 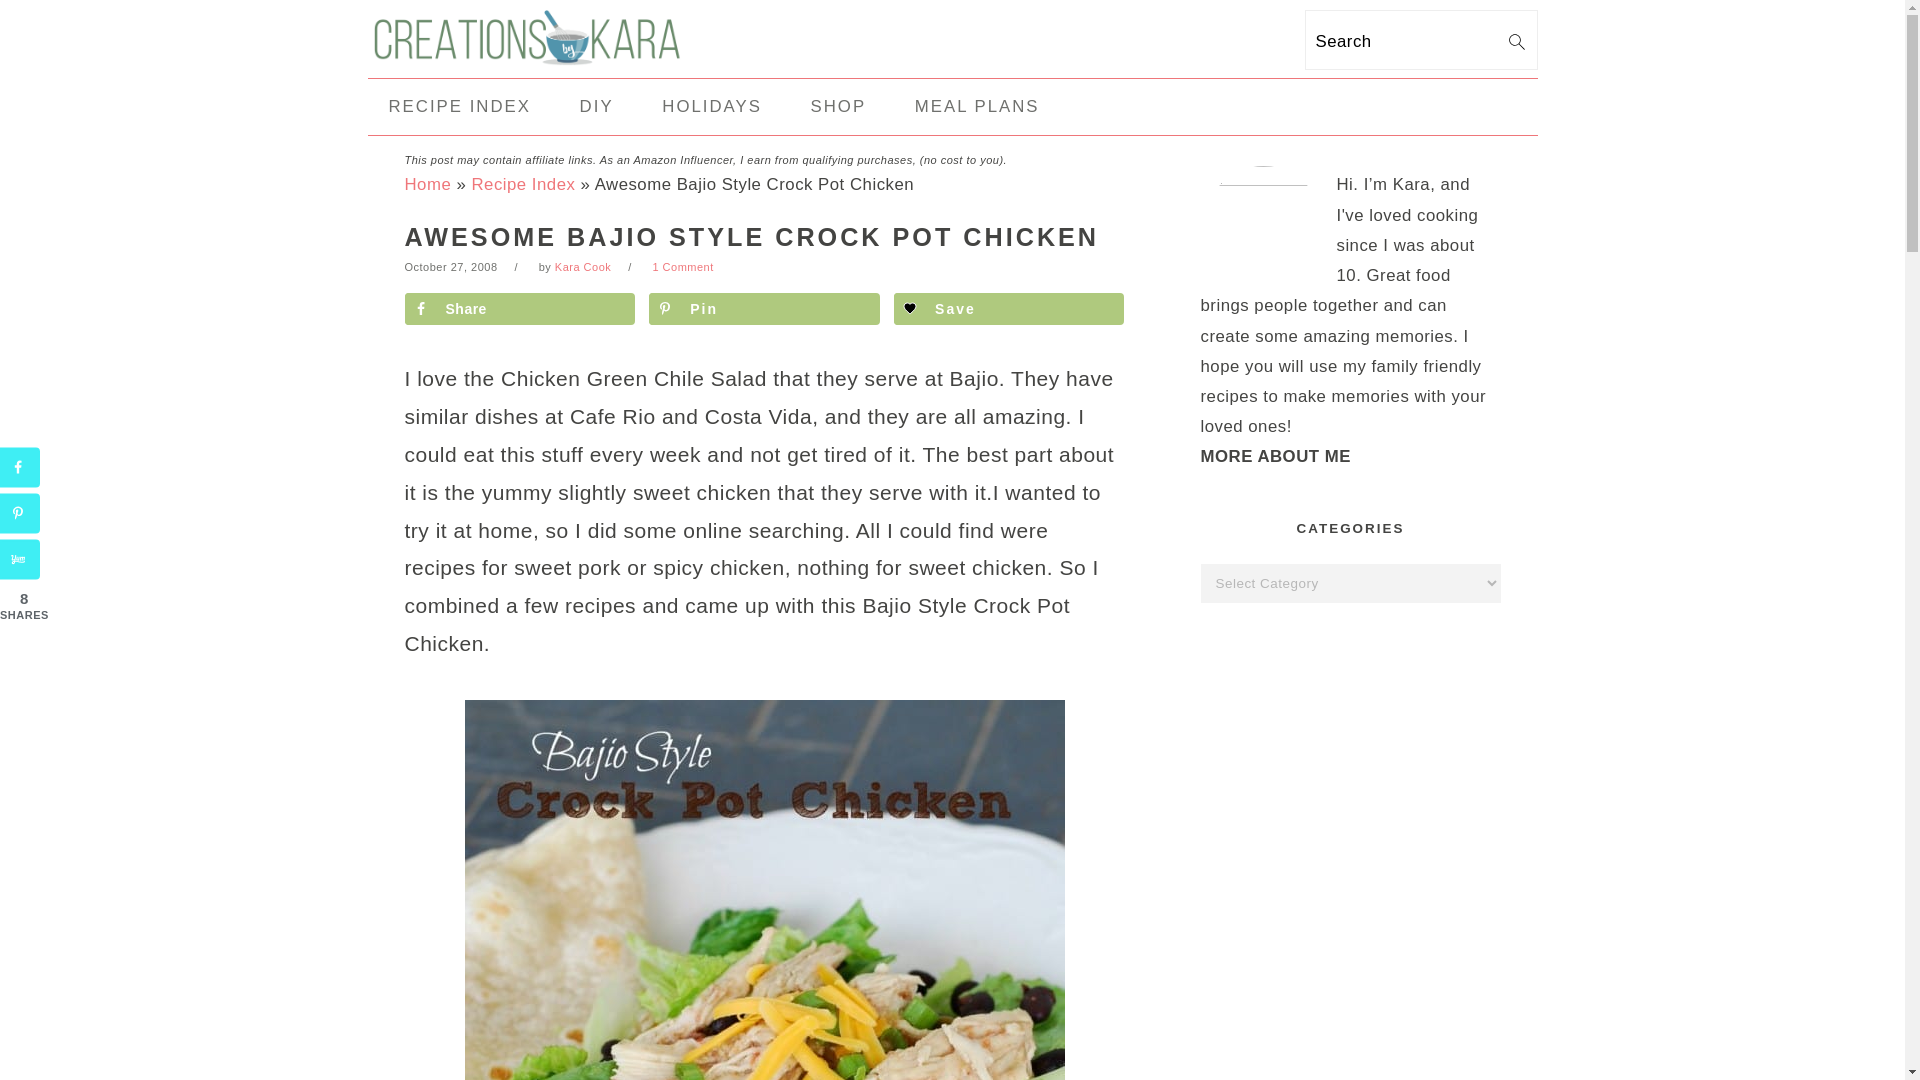 What do you see at coordinates (764, 308) in the screenshot?
I see `Save to Pinterest` at bounding box center [764, 308].